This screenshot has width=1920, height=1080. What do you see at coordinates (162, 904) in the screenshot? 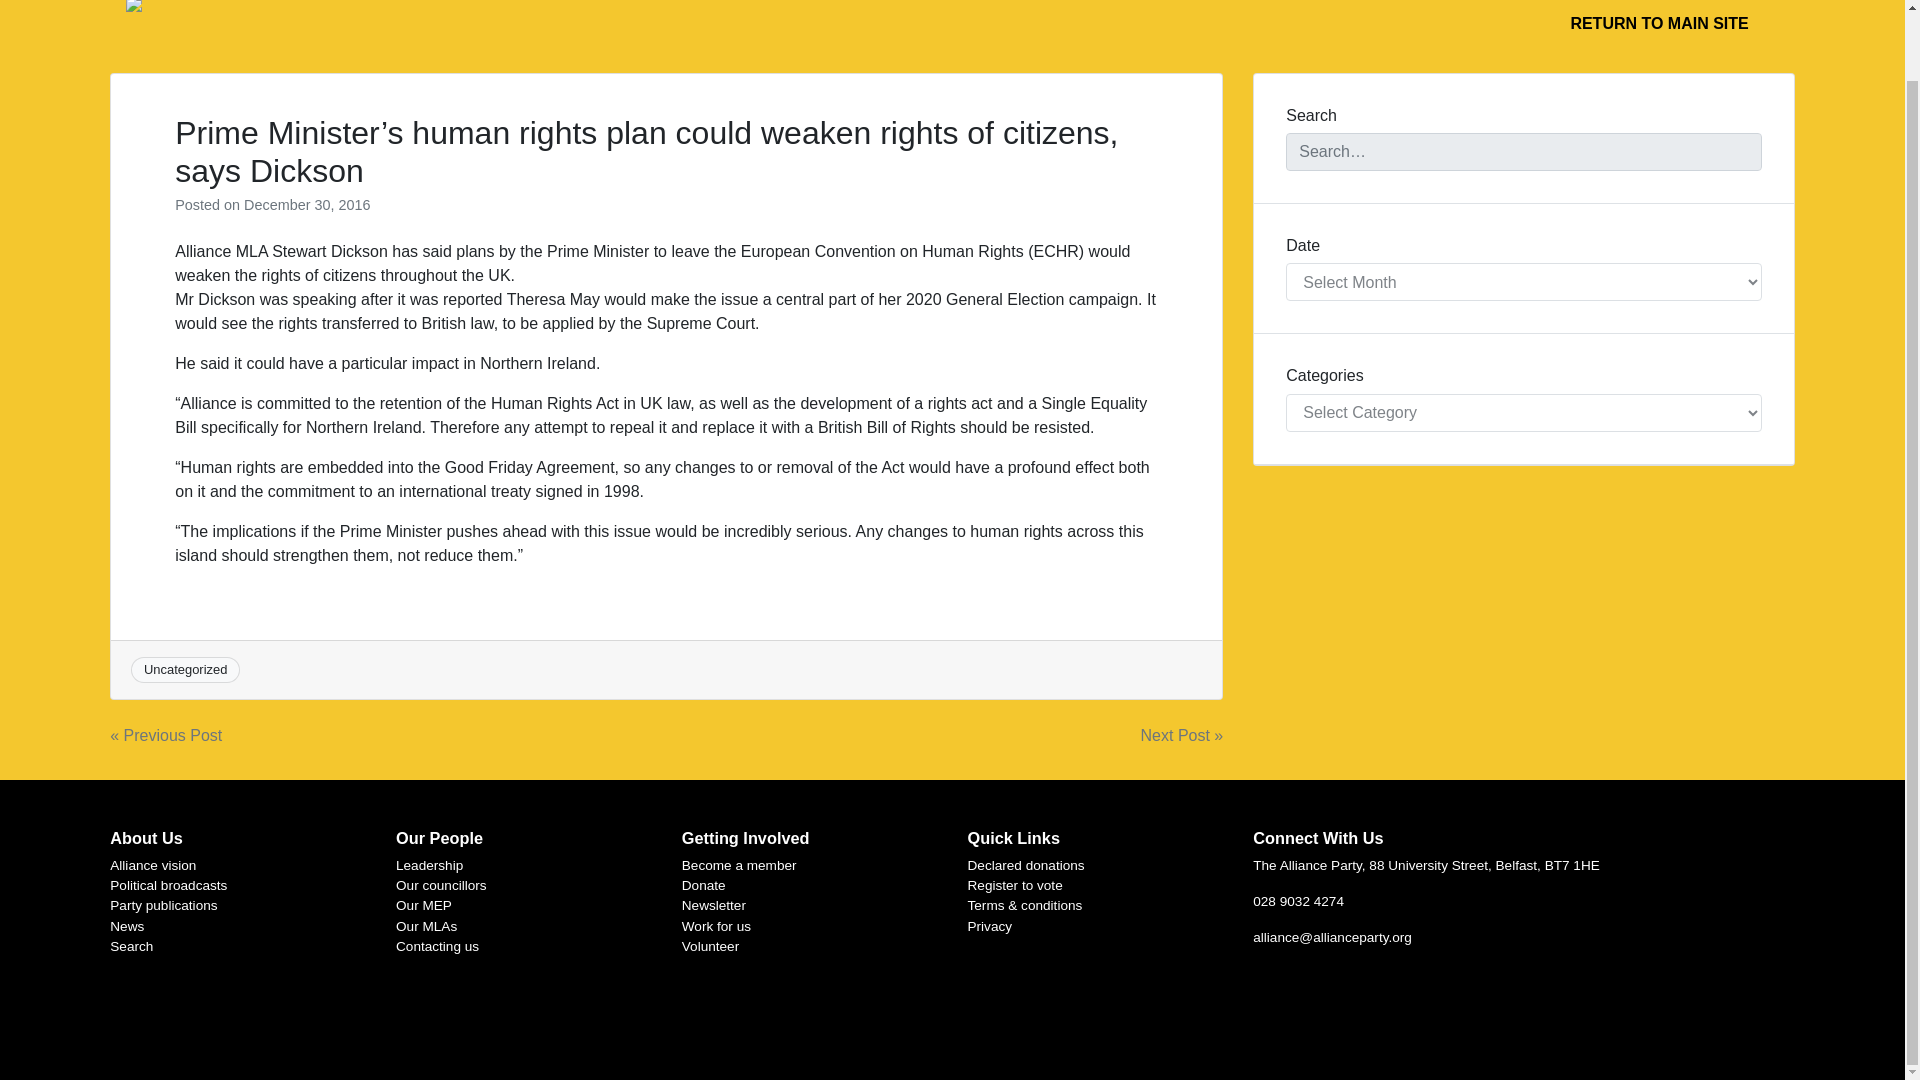
I see `Party publications` at bounding box center [162, 904].